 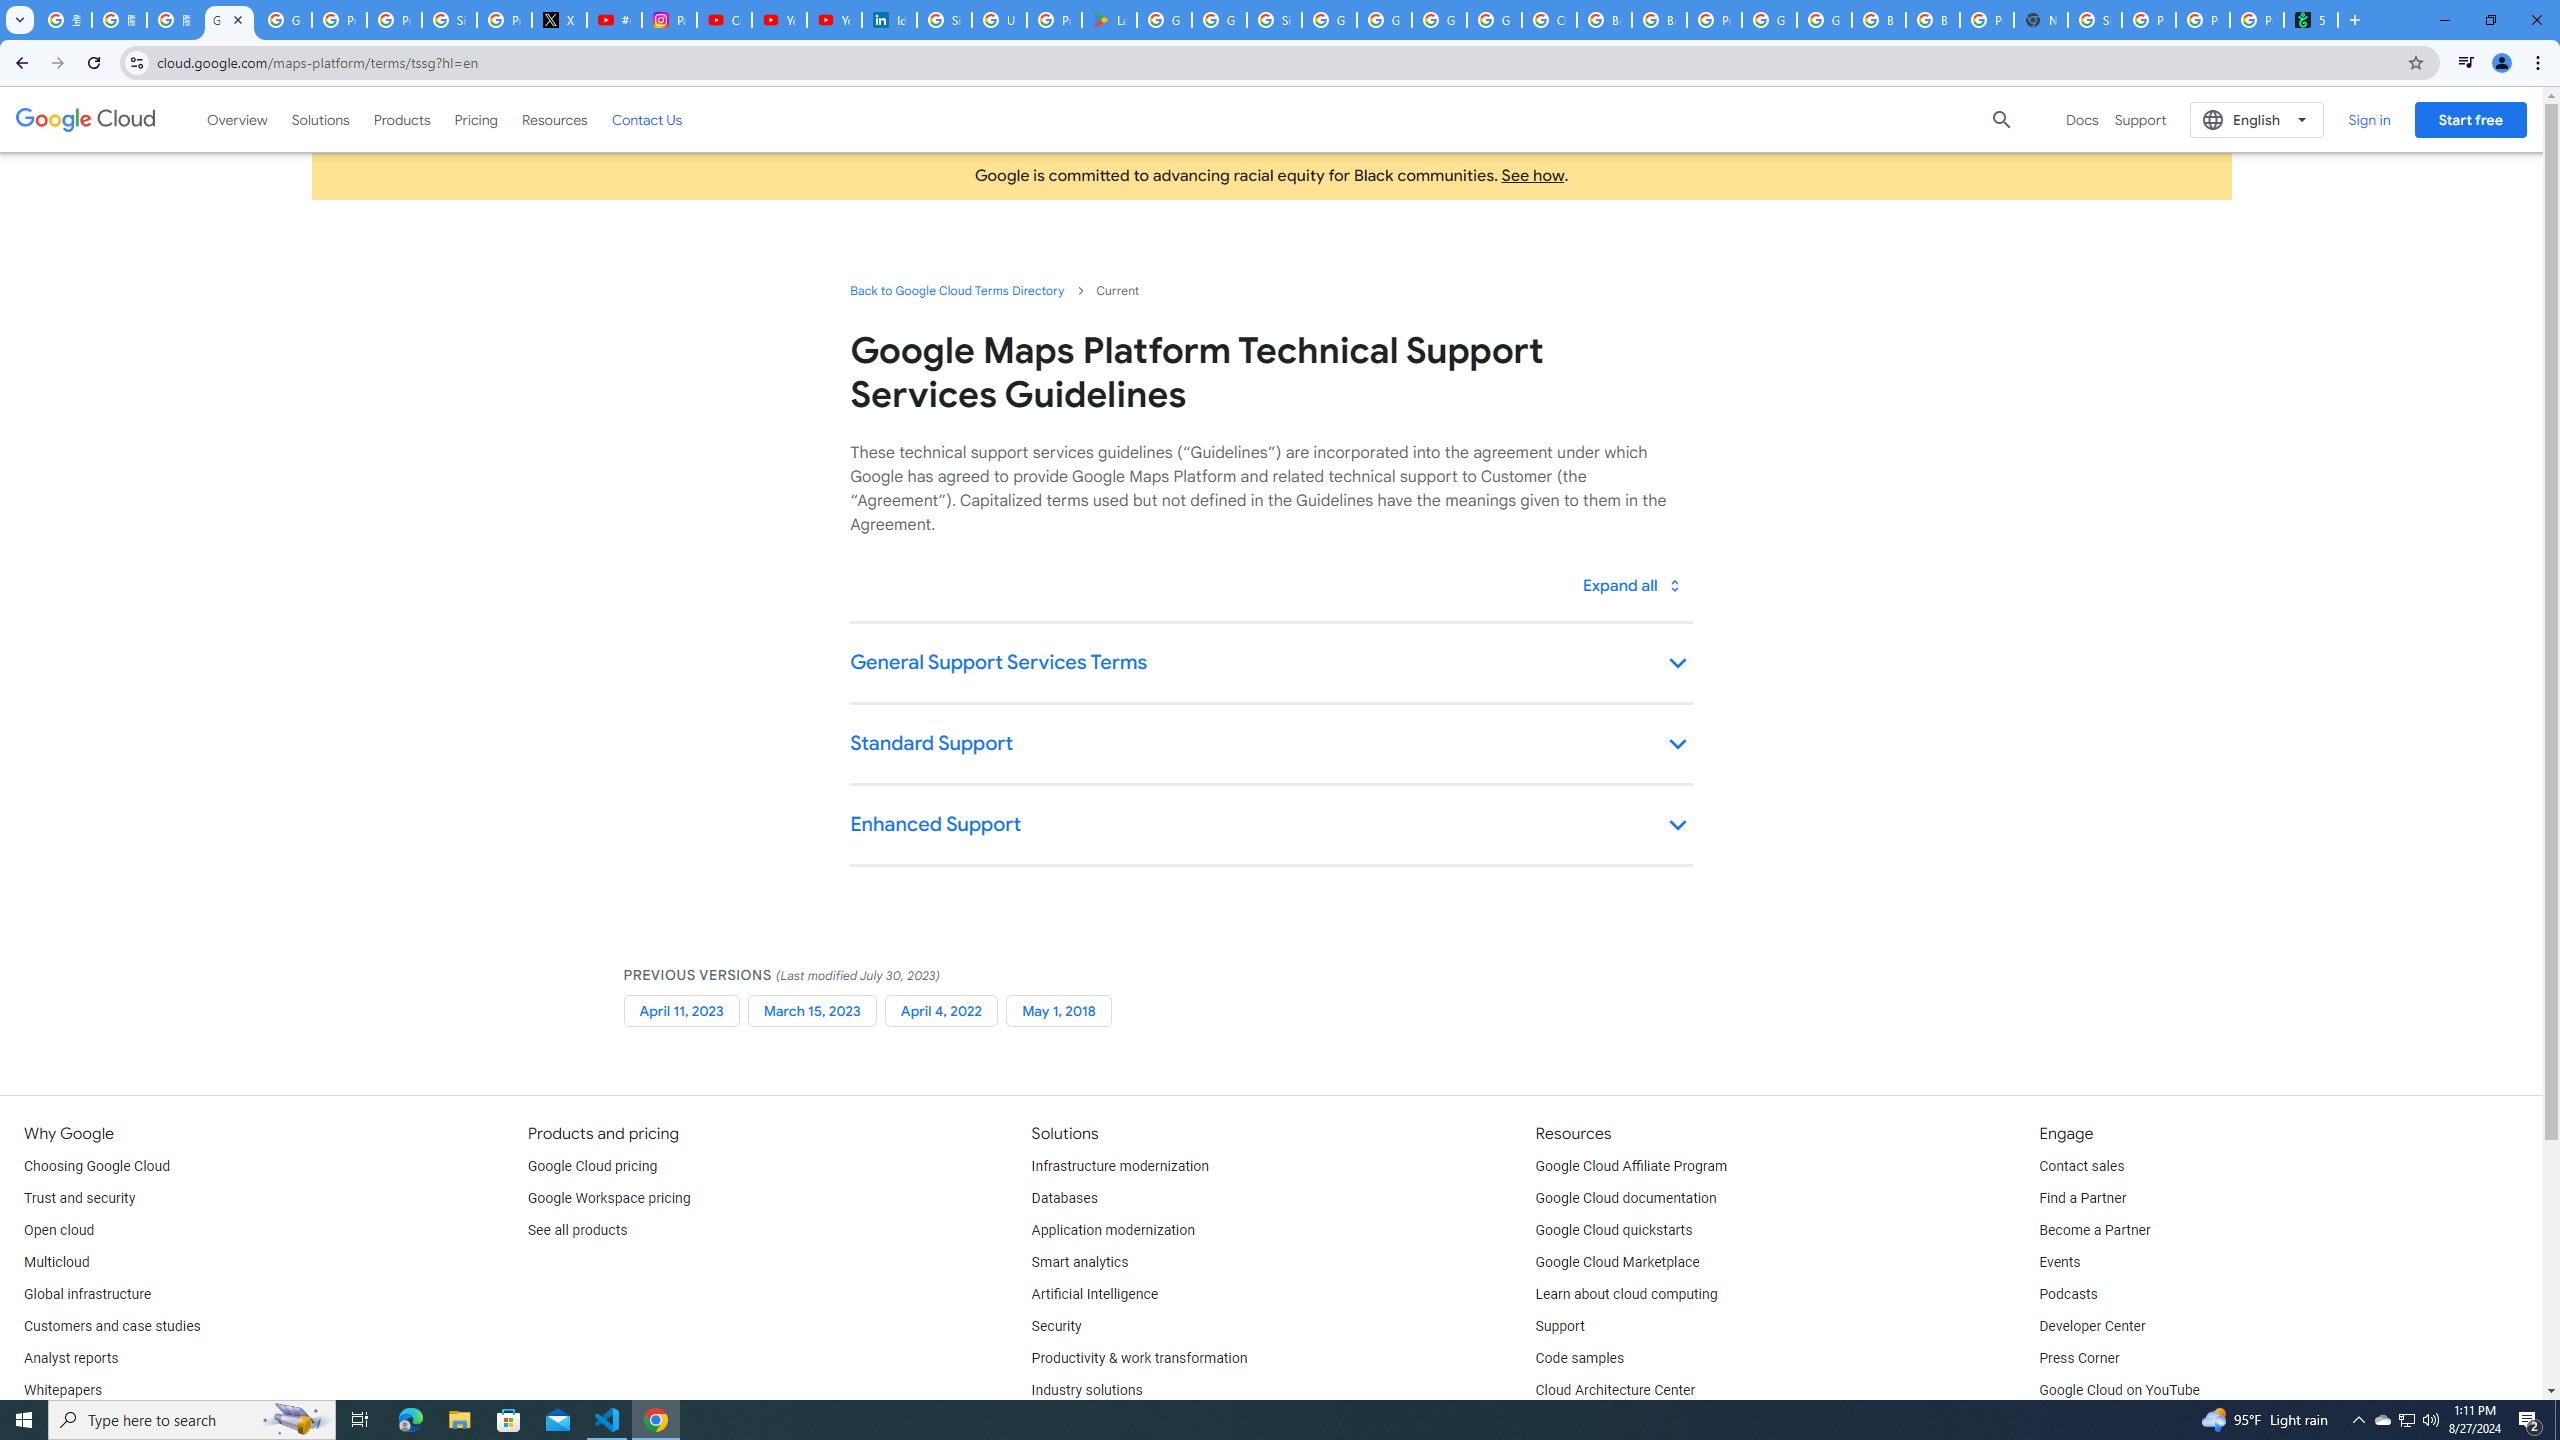 What do you see at coordinates (812, 1010) in the screenshot?
I see `March 15, 2023` at bounding box center [812, 1010].